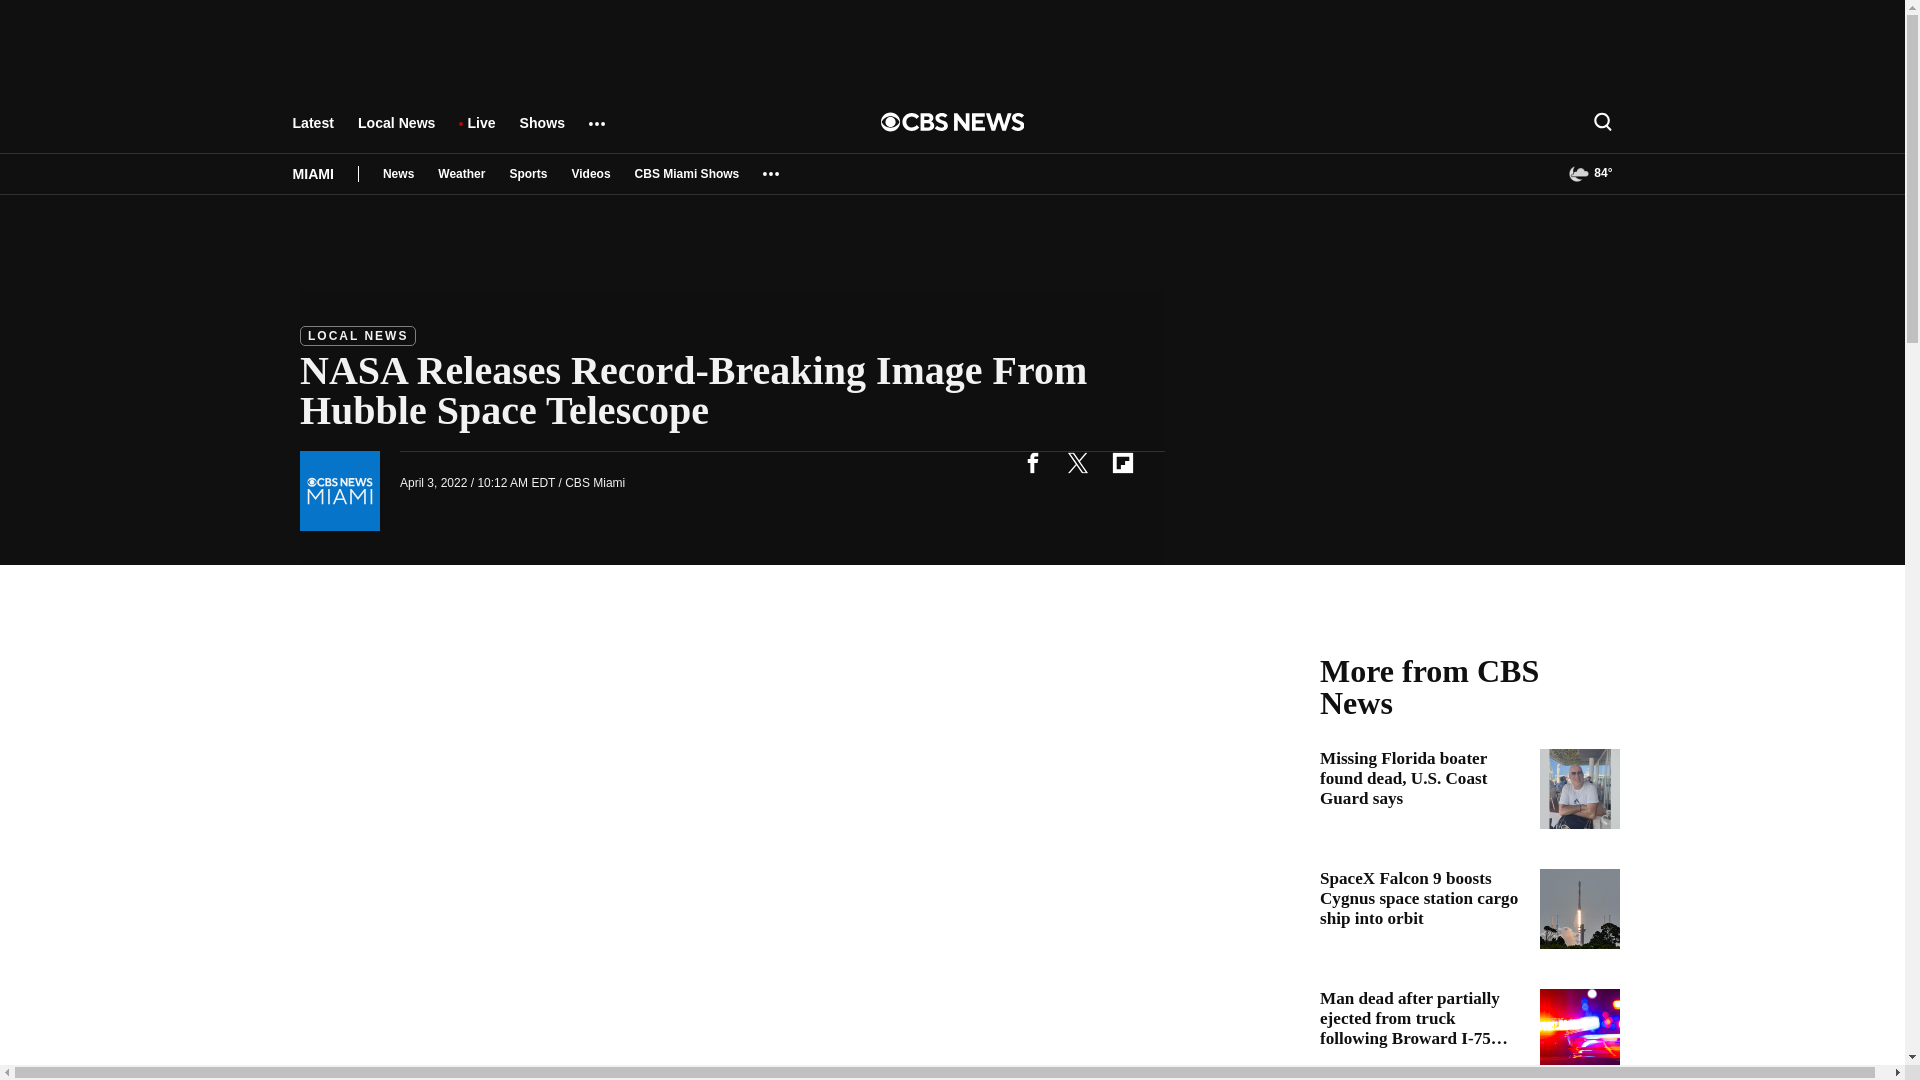 Image resolution: width=1920 pixels, height=1080 pixels. I want to click on Latest, so click(312, 132).